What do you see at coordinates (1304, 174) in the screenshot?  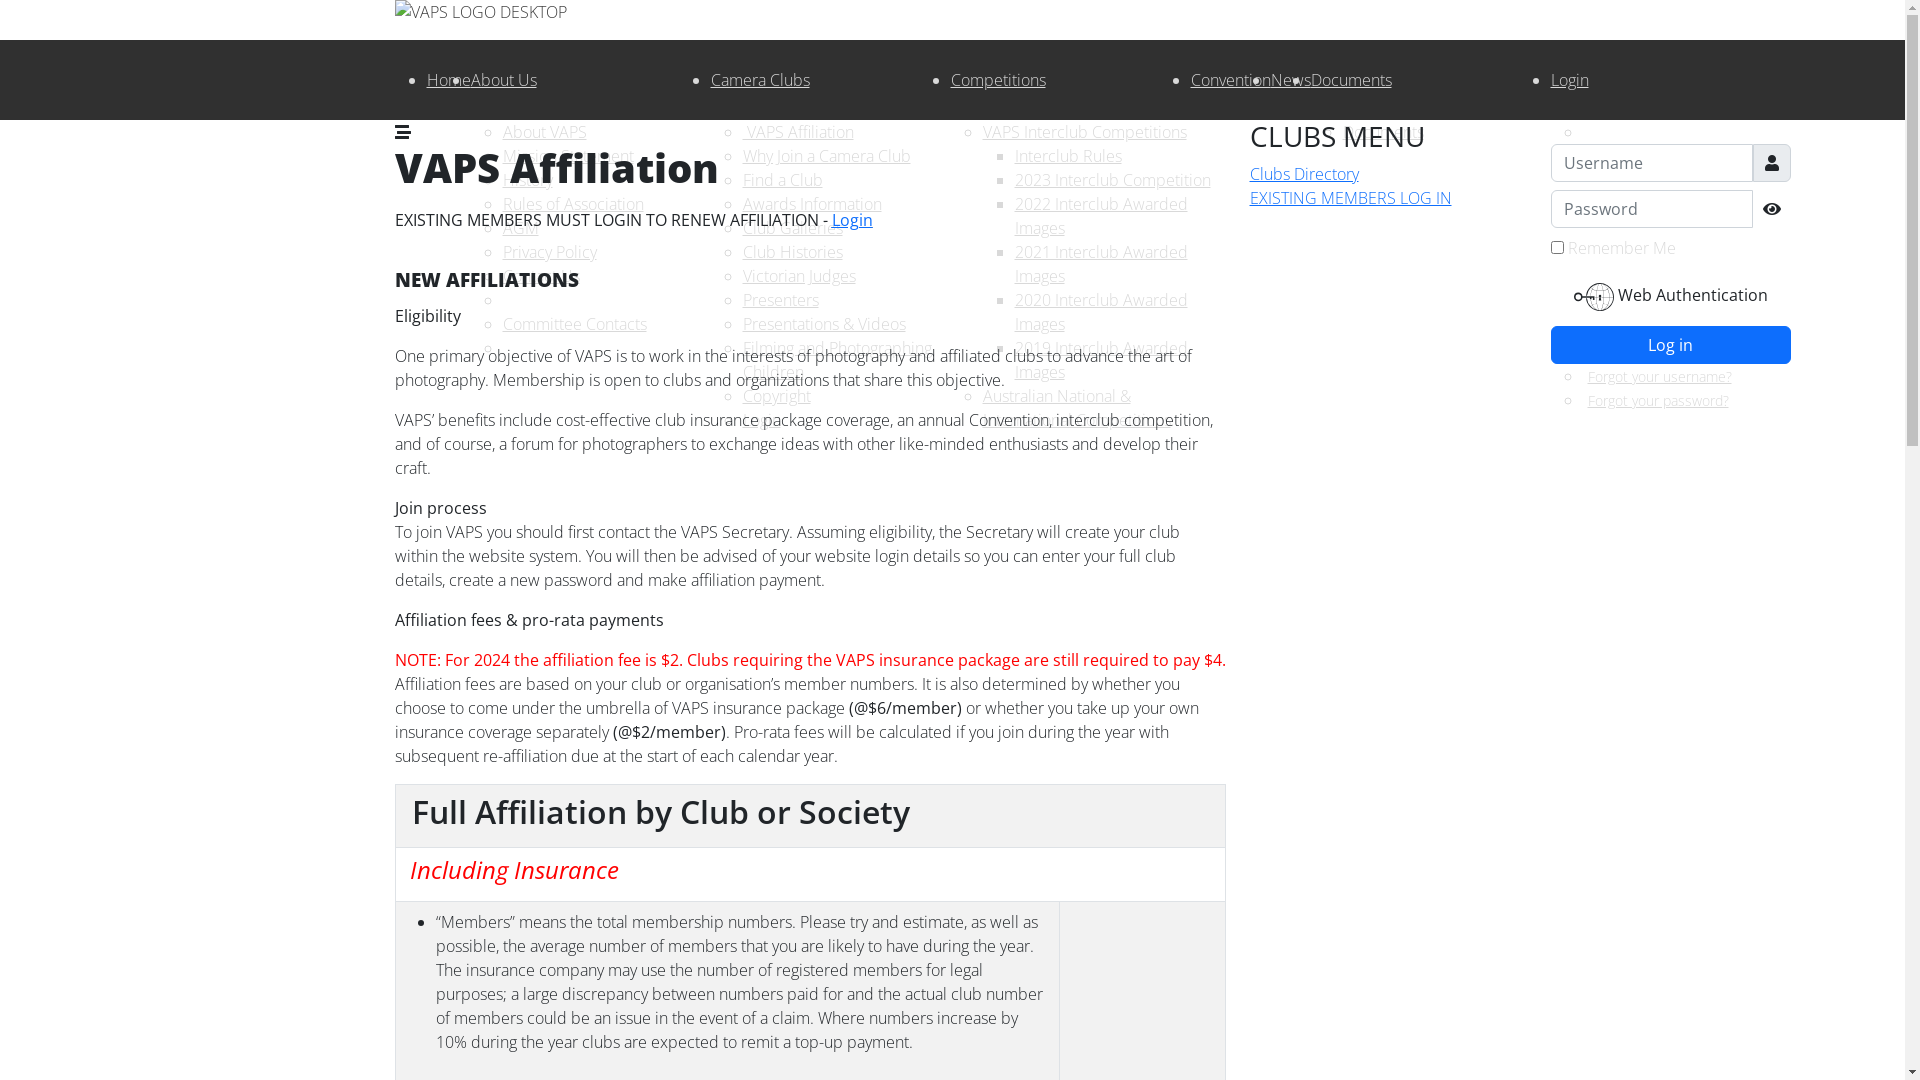 I see `Clubs Directory` at bounding box center [1304, 174].